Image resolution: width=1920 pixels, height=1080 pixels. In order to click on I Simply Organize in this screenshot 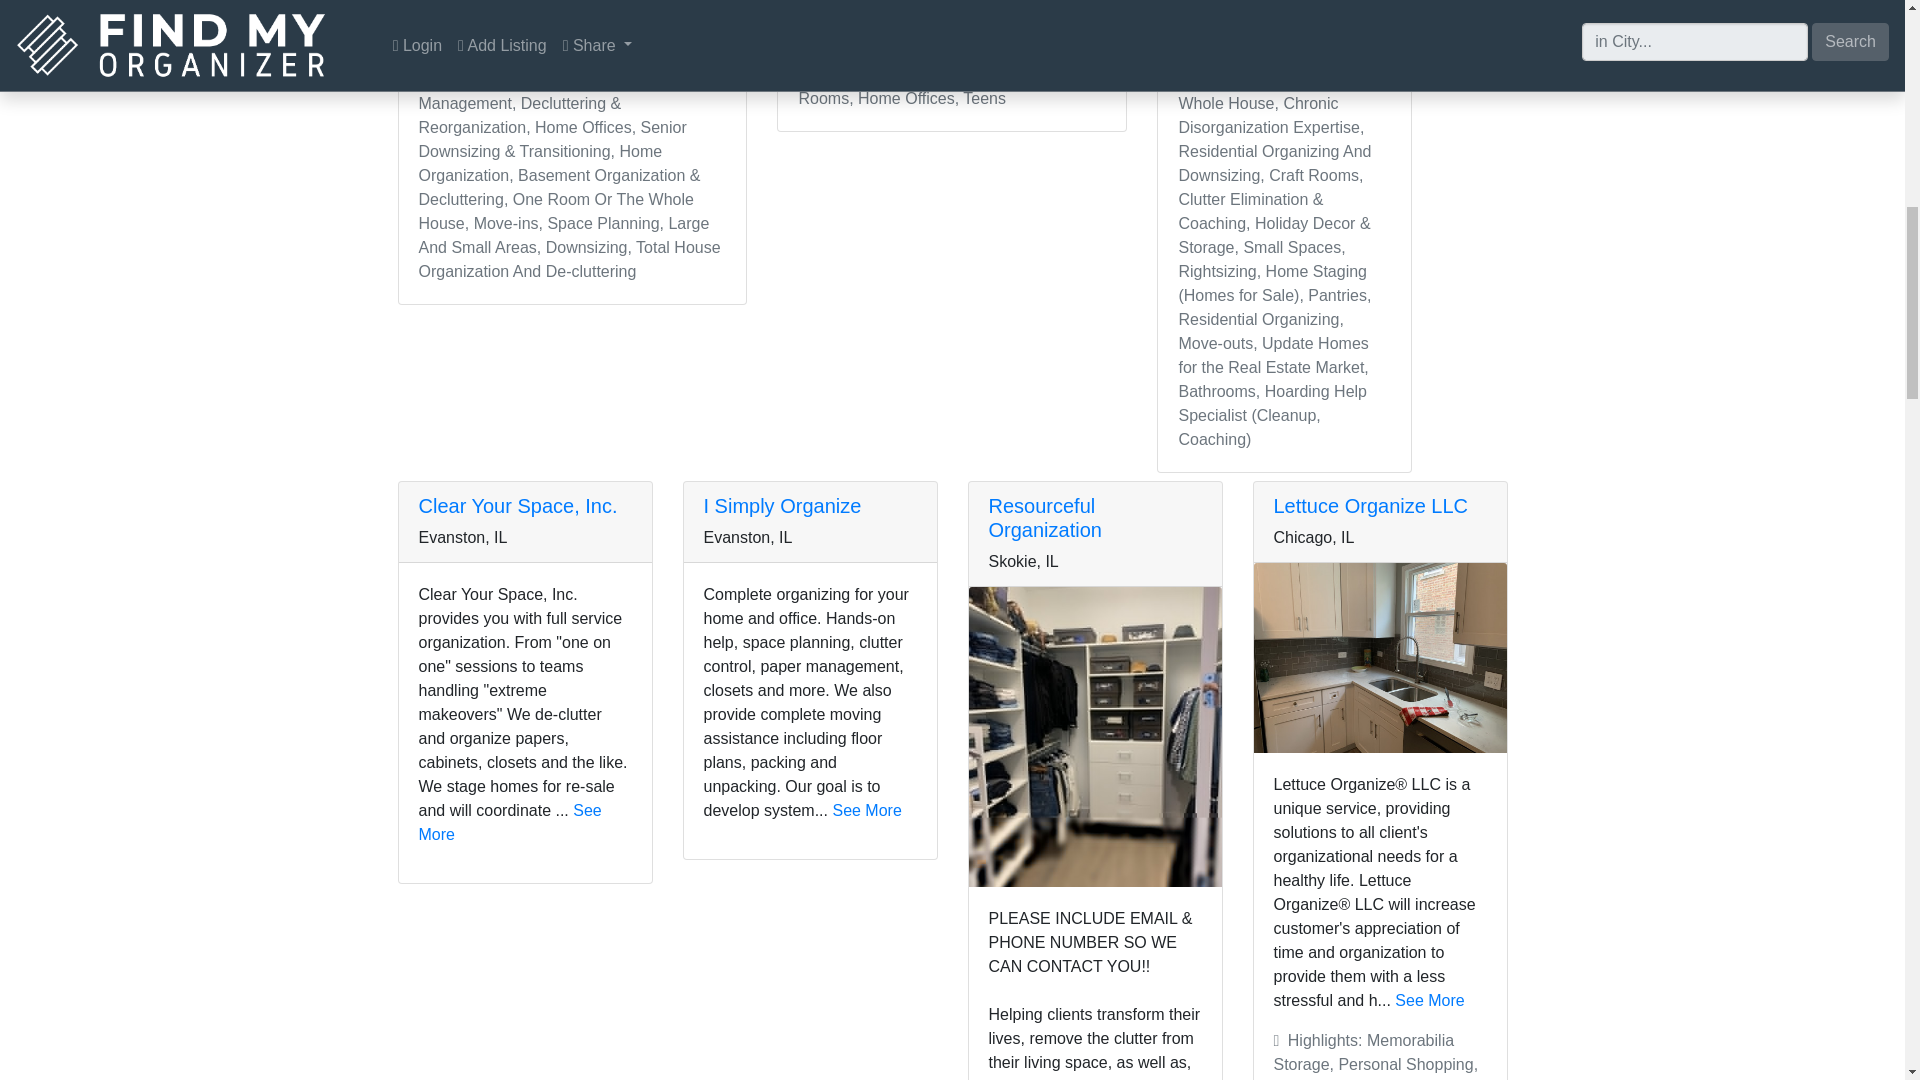, I will do `click(783, 506)`.